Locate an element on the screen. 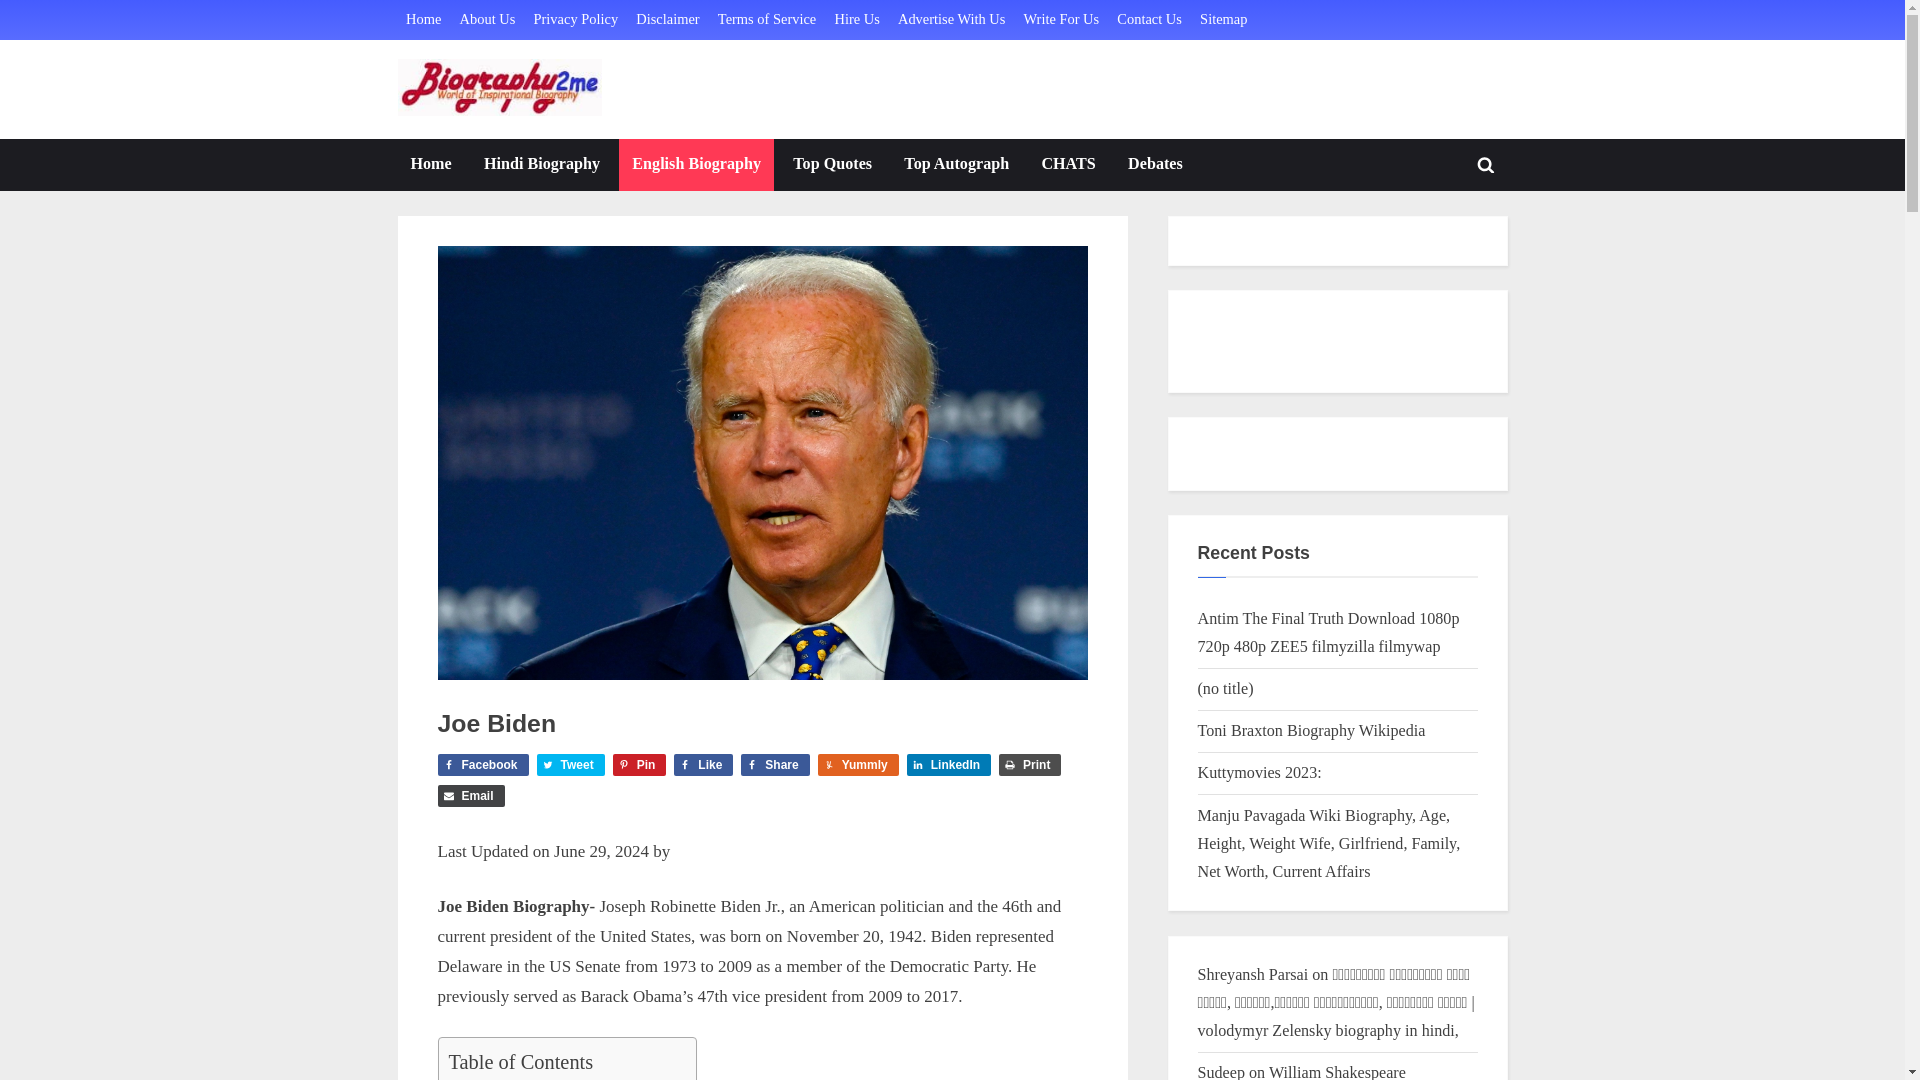 The height and width of the screenshot is (1080, 1920). Share on Pinterest is located at coordinates (639, 764).